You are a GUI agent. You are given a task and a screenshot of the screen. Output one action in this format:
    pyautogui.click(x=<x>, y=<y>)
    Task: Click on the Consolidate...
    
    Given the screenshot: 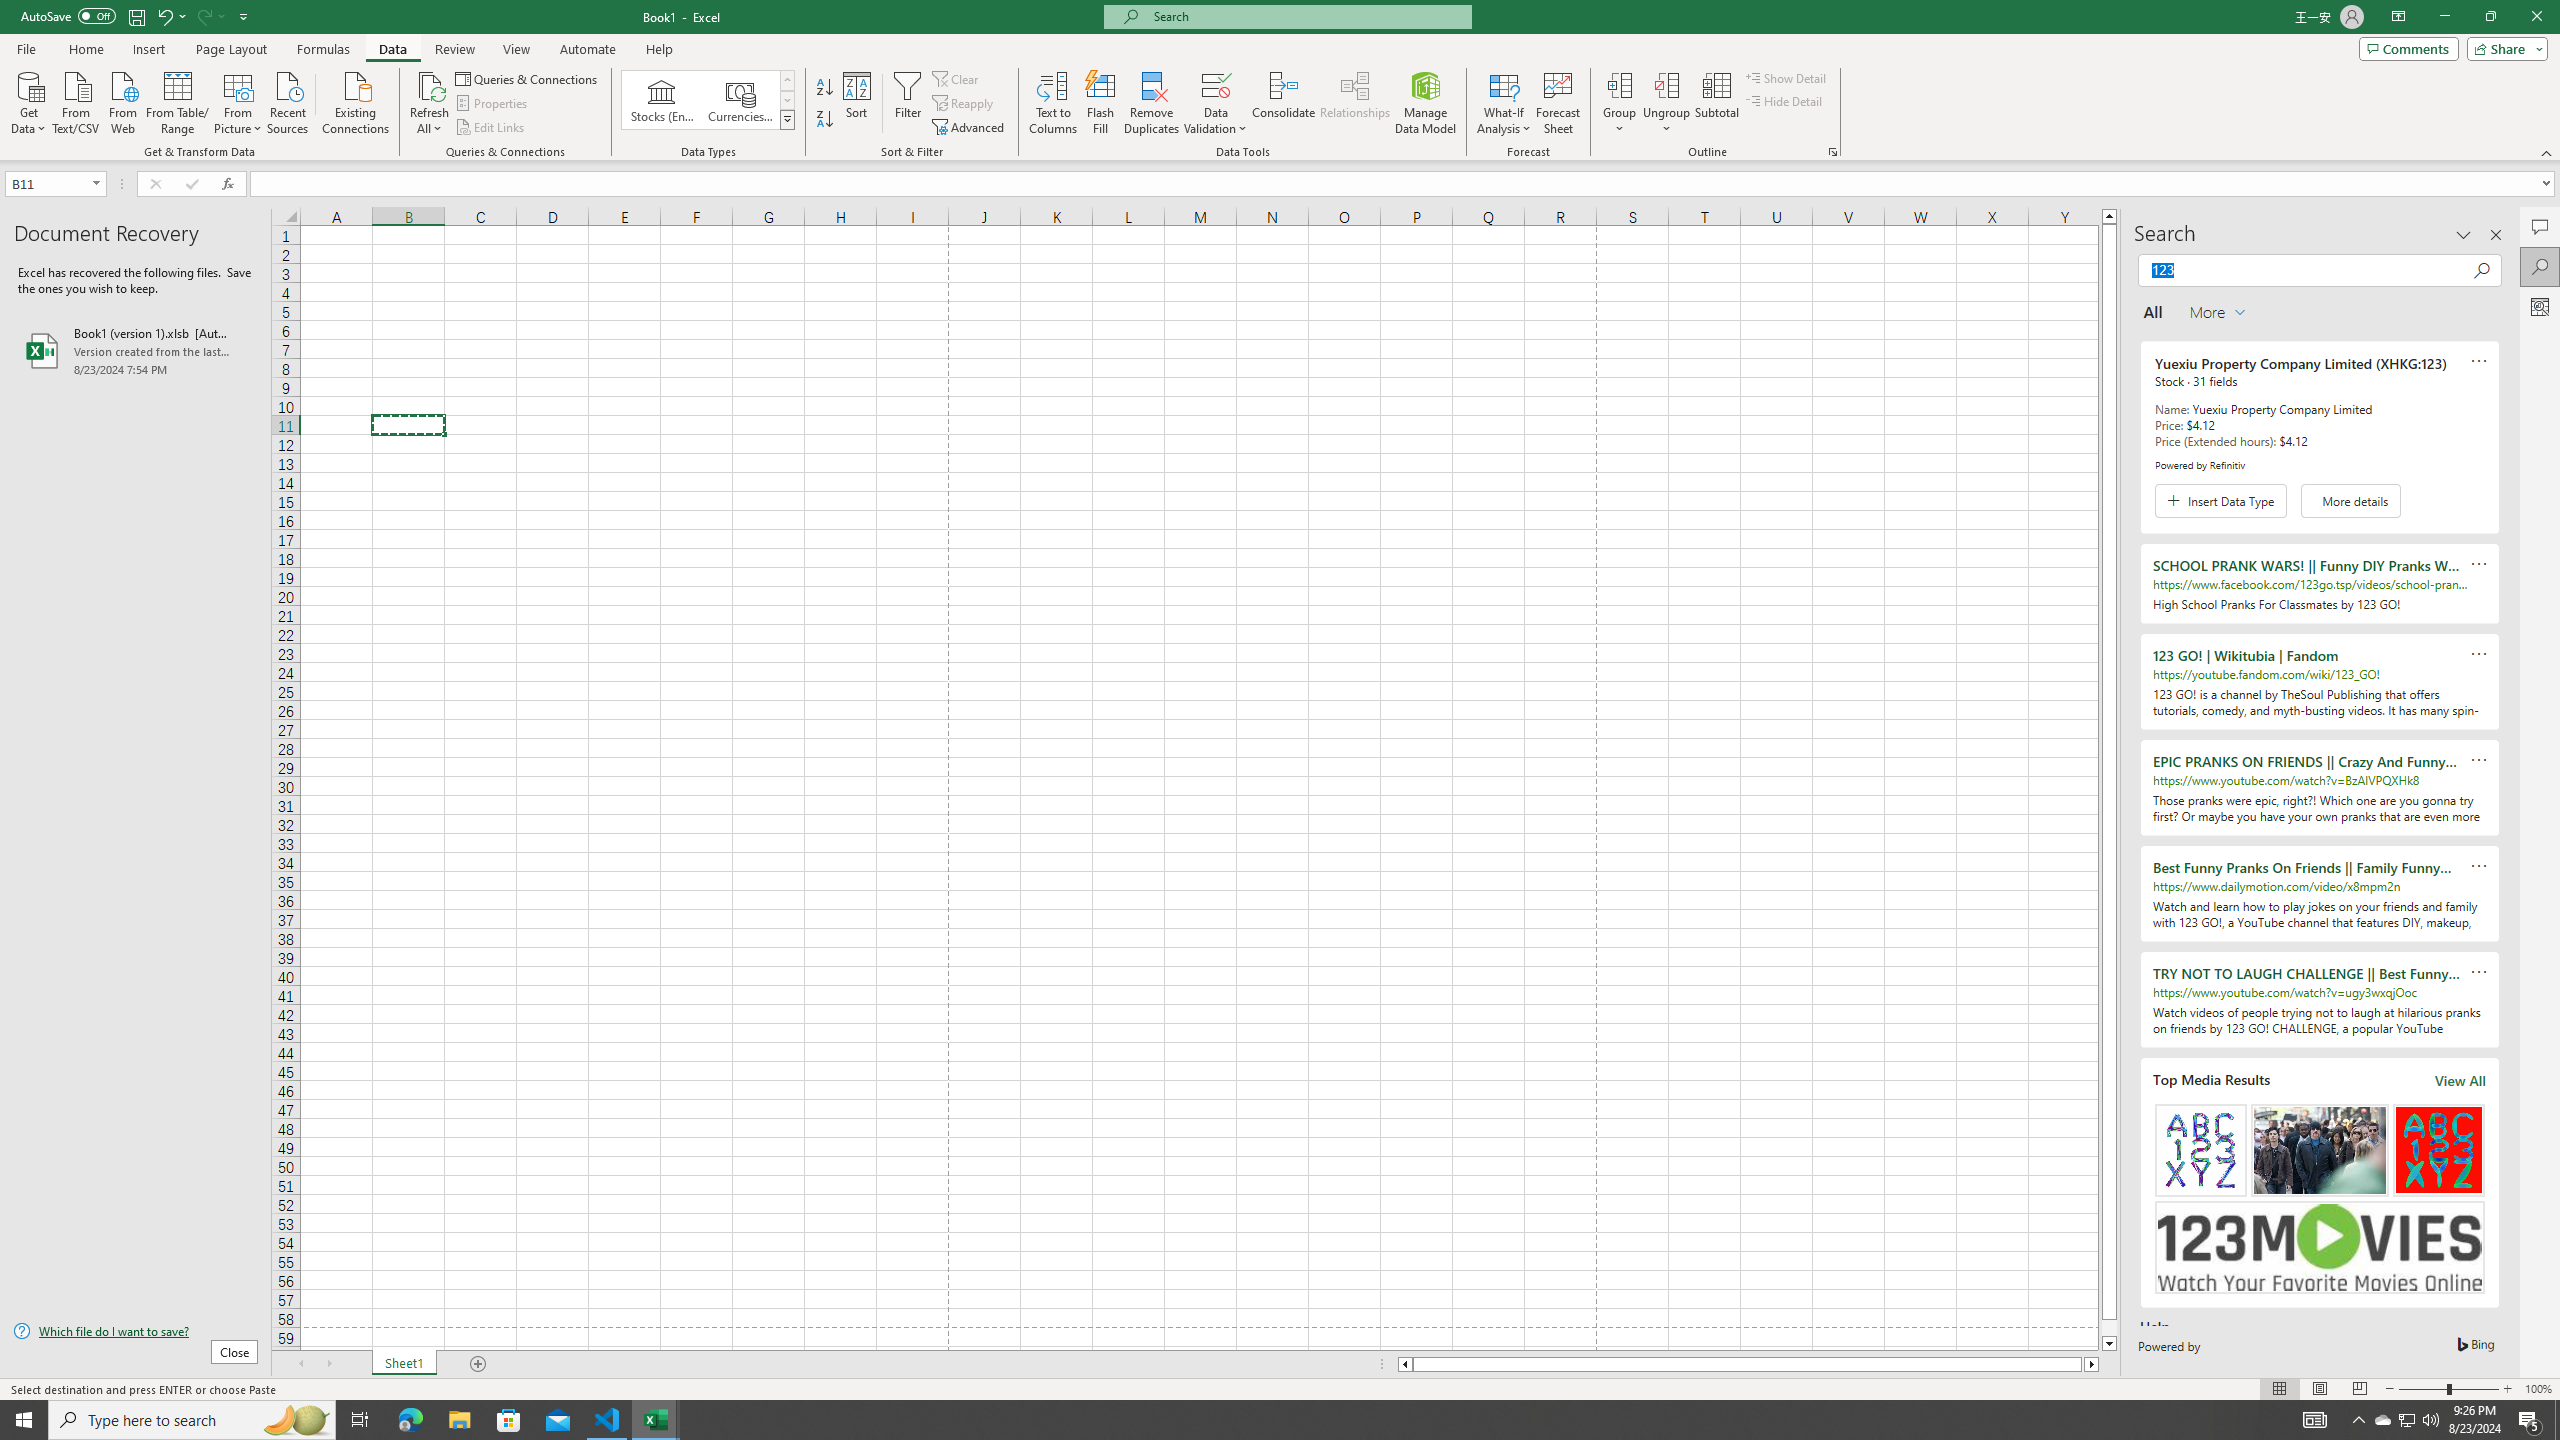 What is the action you would take?
    pyautogui.click(x=1284, y=103)
    